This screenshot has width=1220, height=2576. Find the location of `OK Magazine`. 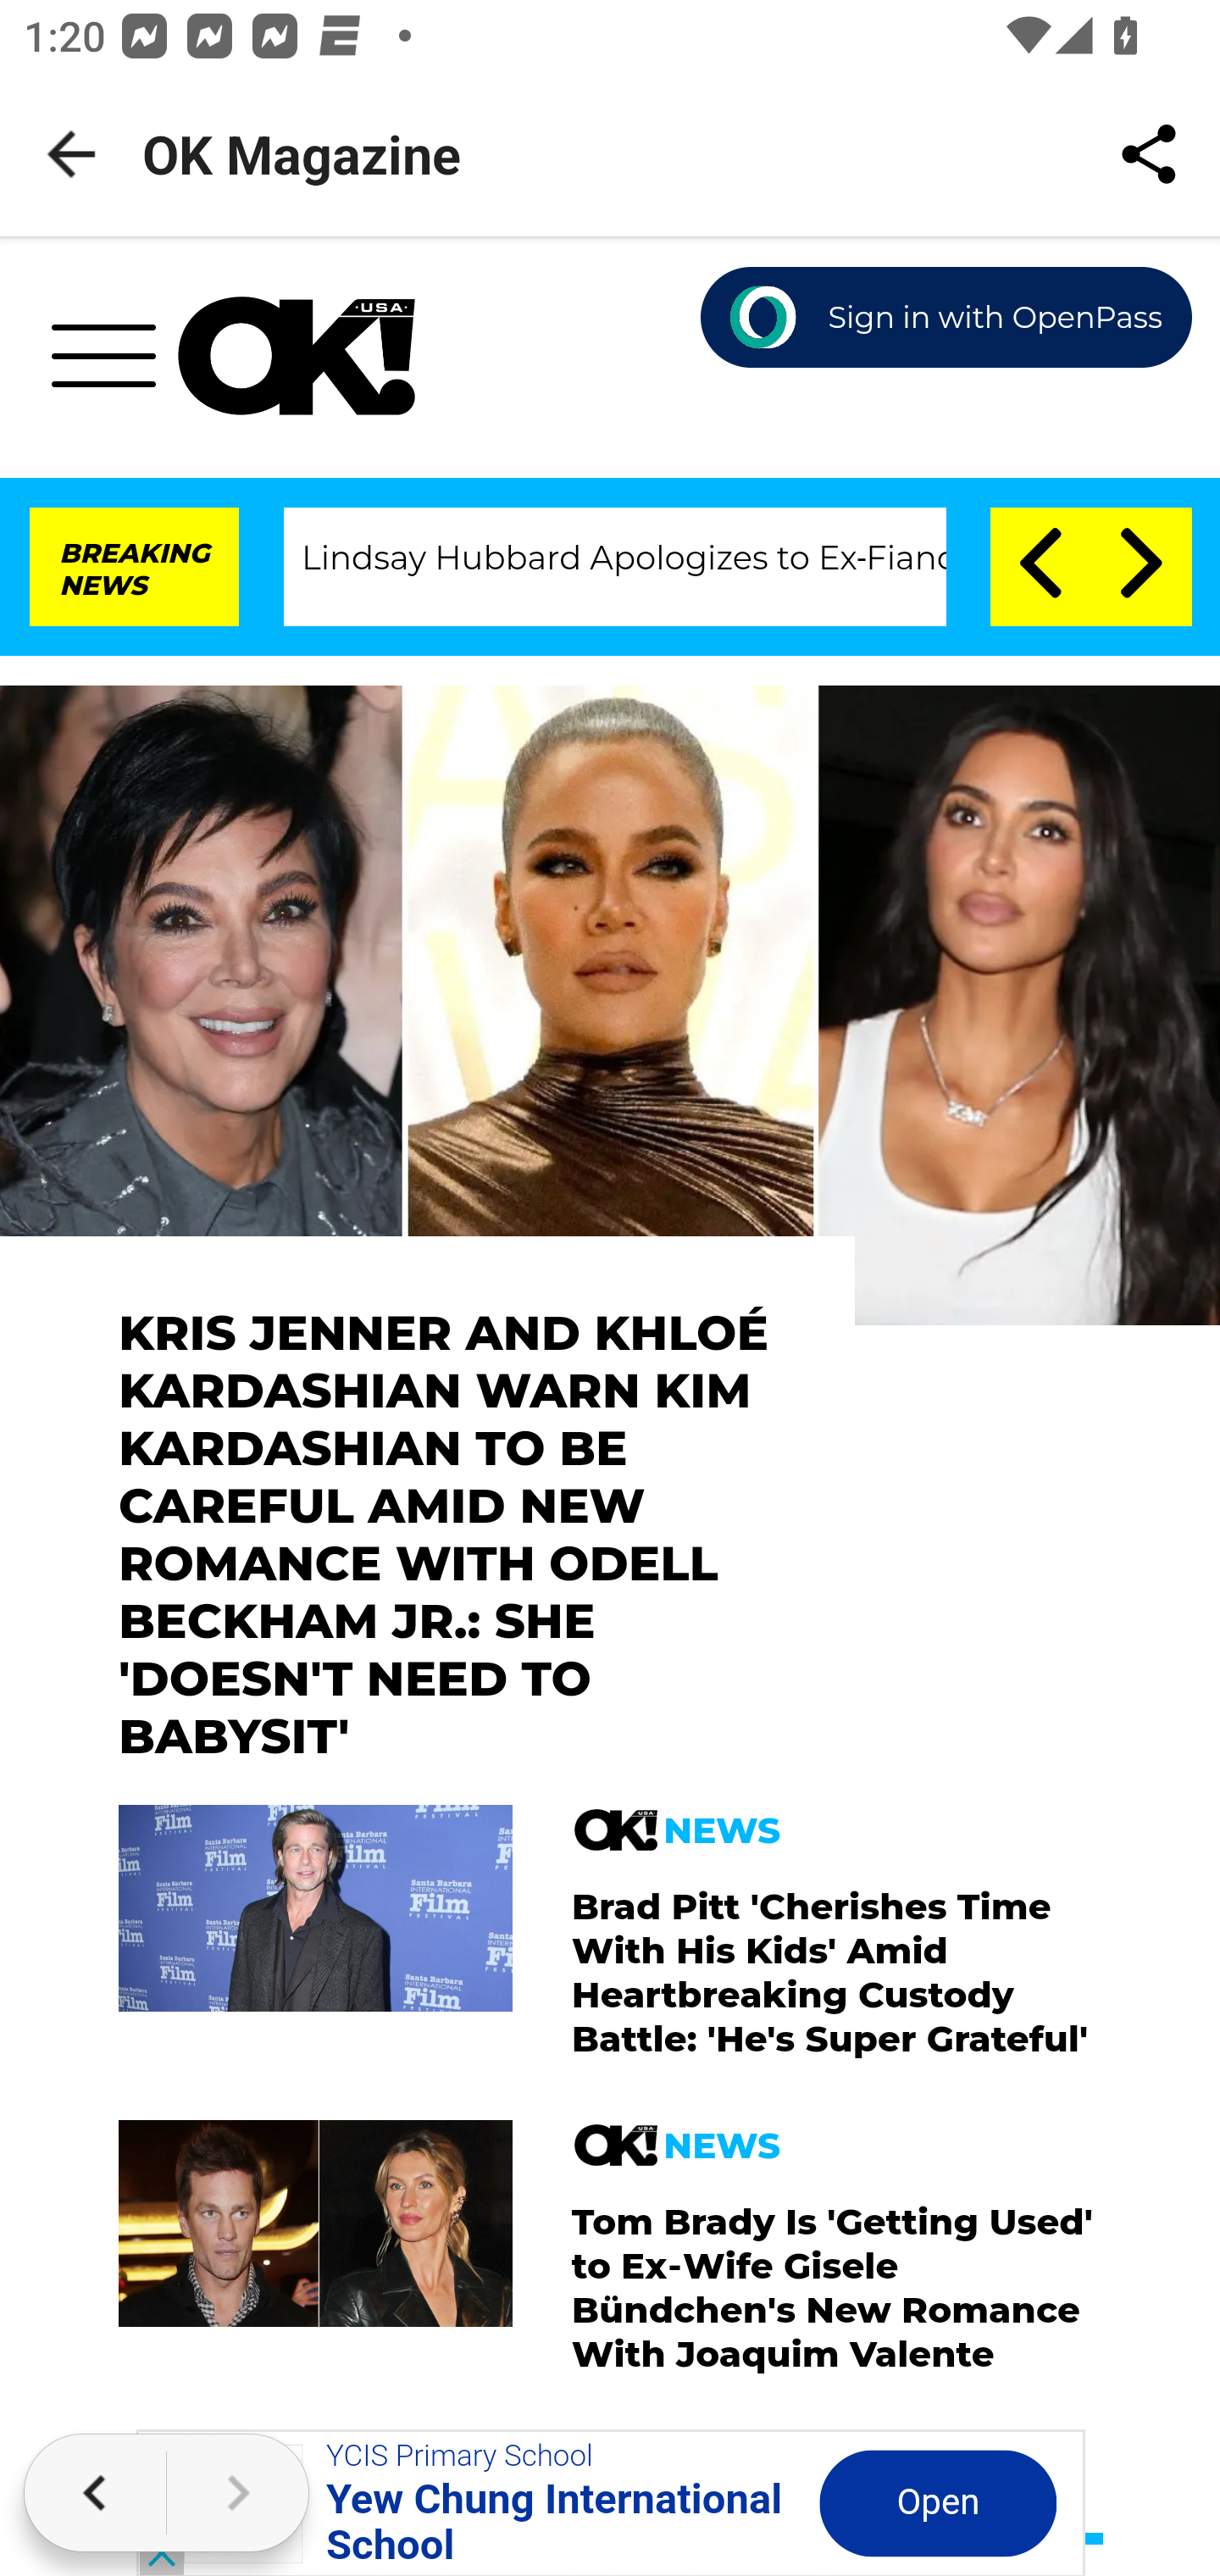

OK Magazine is located at coordinates (297, 356).